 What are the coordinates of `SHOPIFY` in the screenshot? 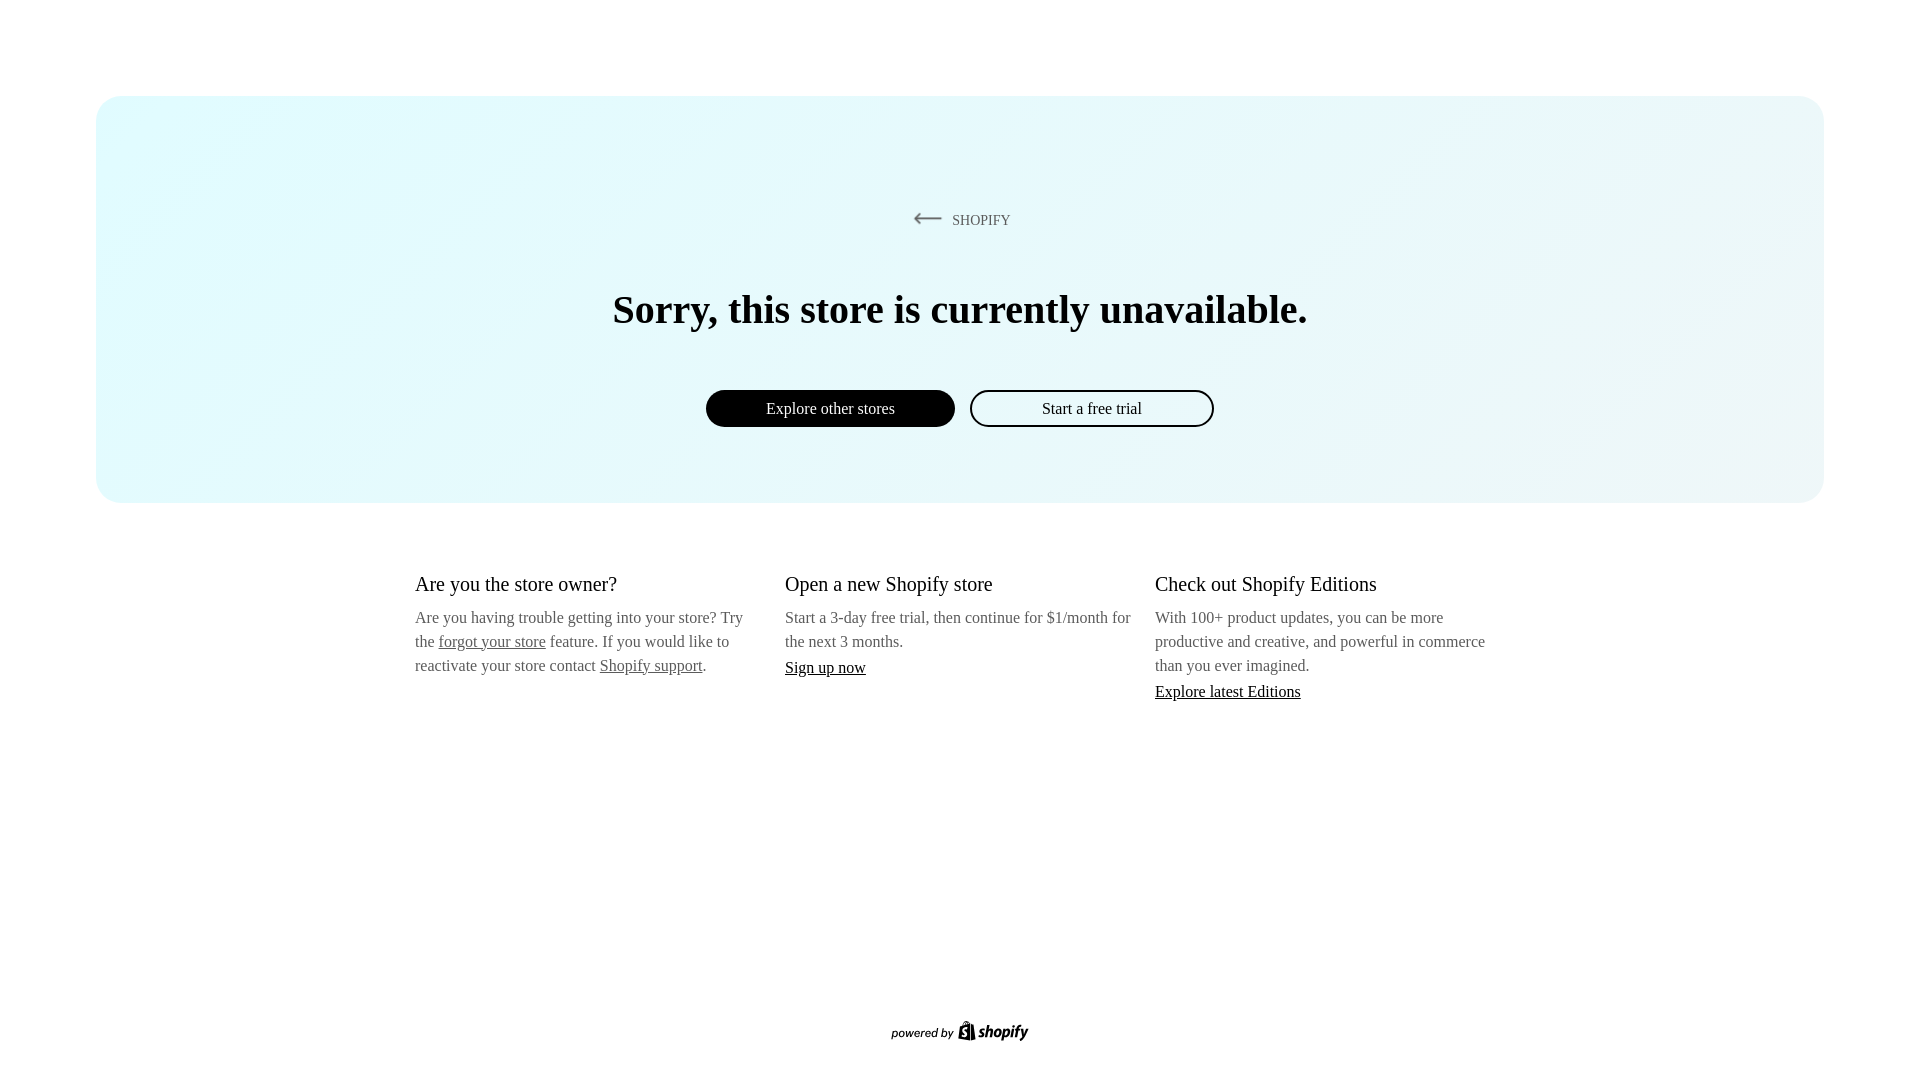 It's located at (958, 219).